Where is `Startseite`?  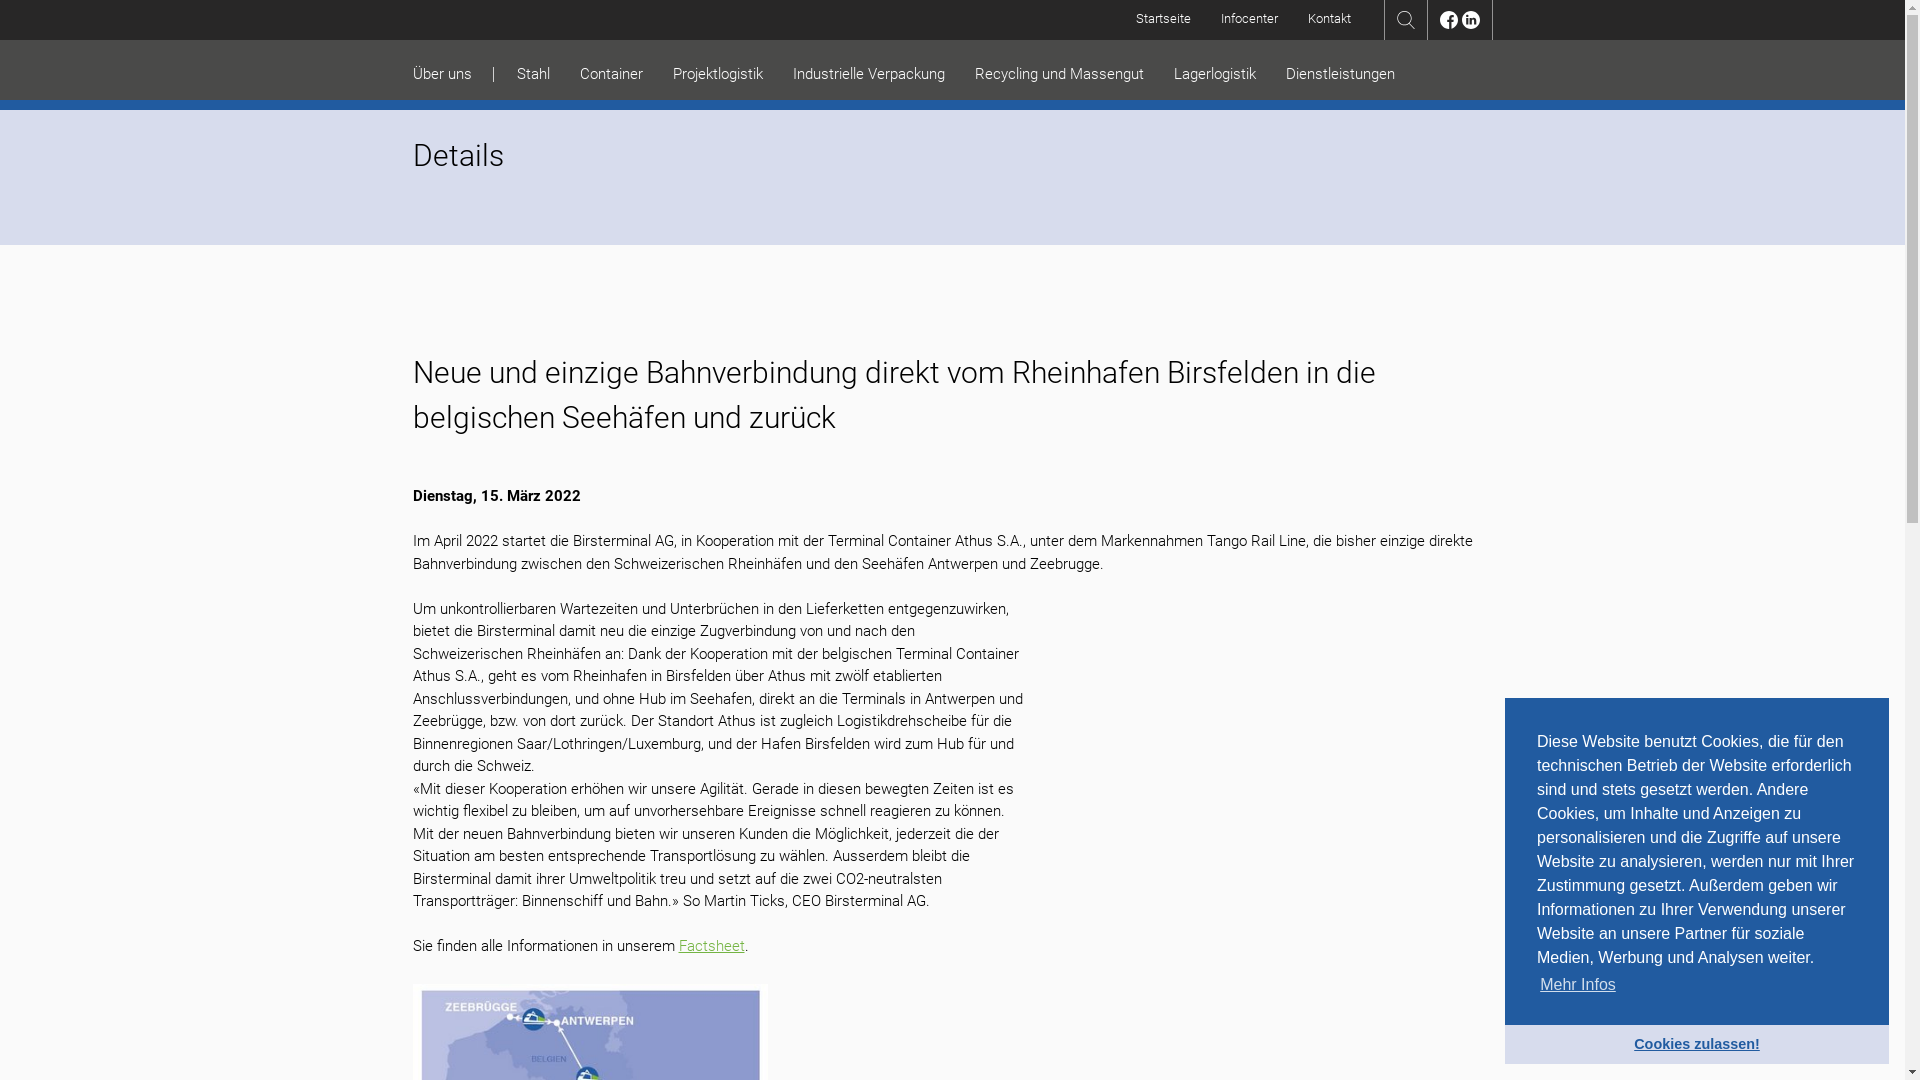 Startseite is located at coordinates (1164, 19).